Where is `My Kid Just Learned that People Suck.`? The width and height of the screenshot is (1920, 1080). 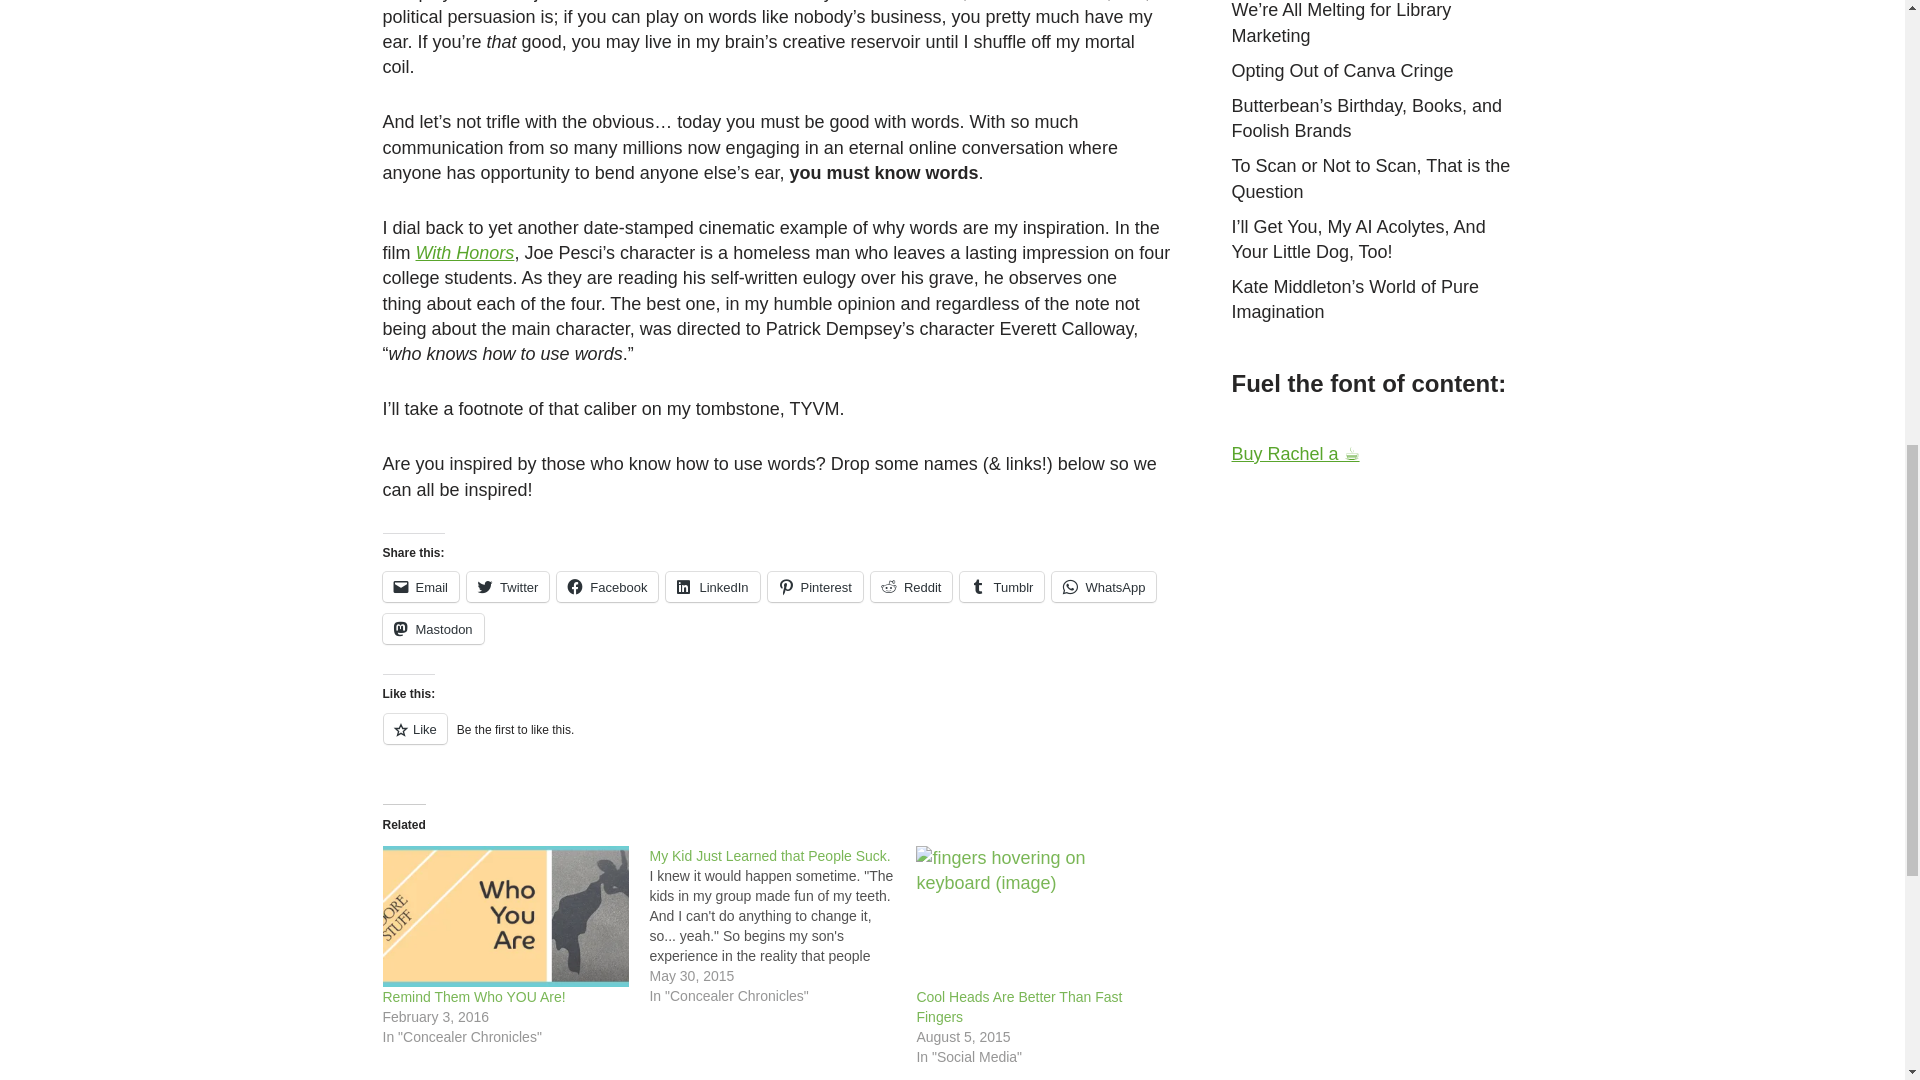
My Kid Just Learned that People Suck. is located at coordinates (782, 925).